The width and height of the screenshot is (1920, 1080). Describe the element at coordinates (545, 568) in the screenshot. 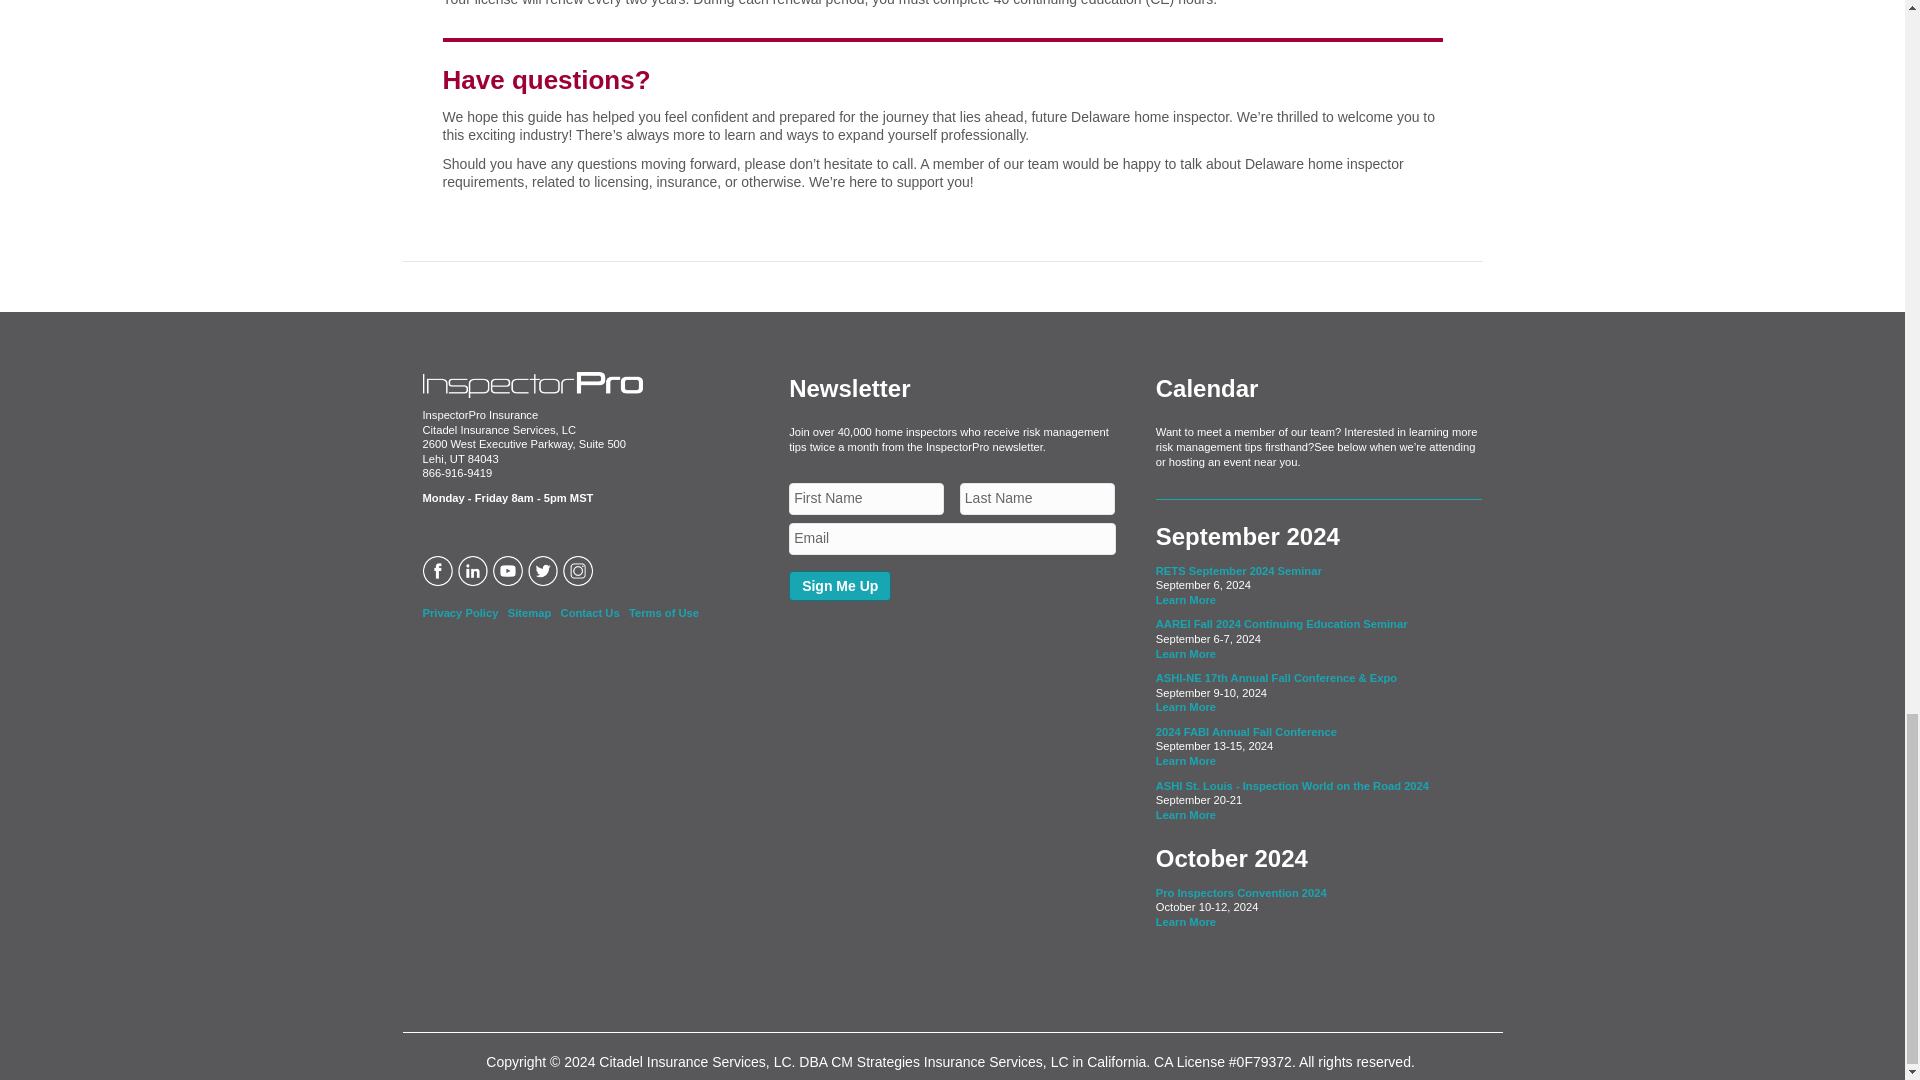

I see `Twitter` at that location.